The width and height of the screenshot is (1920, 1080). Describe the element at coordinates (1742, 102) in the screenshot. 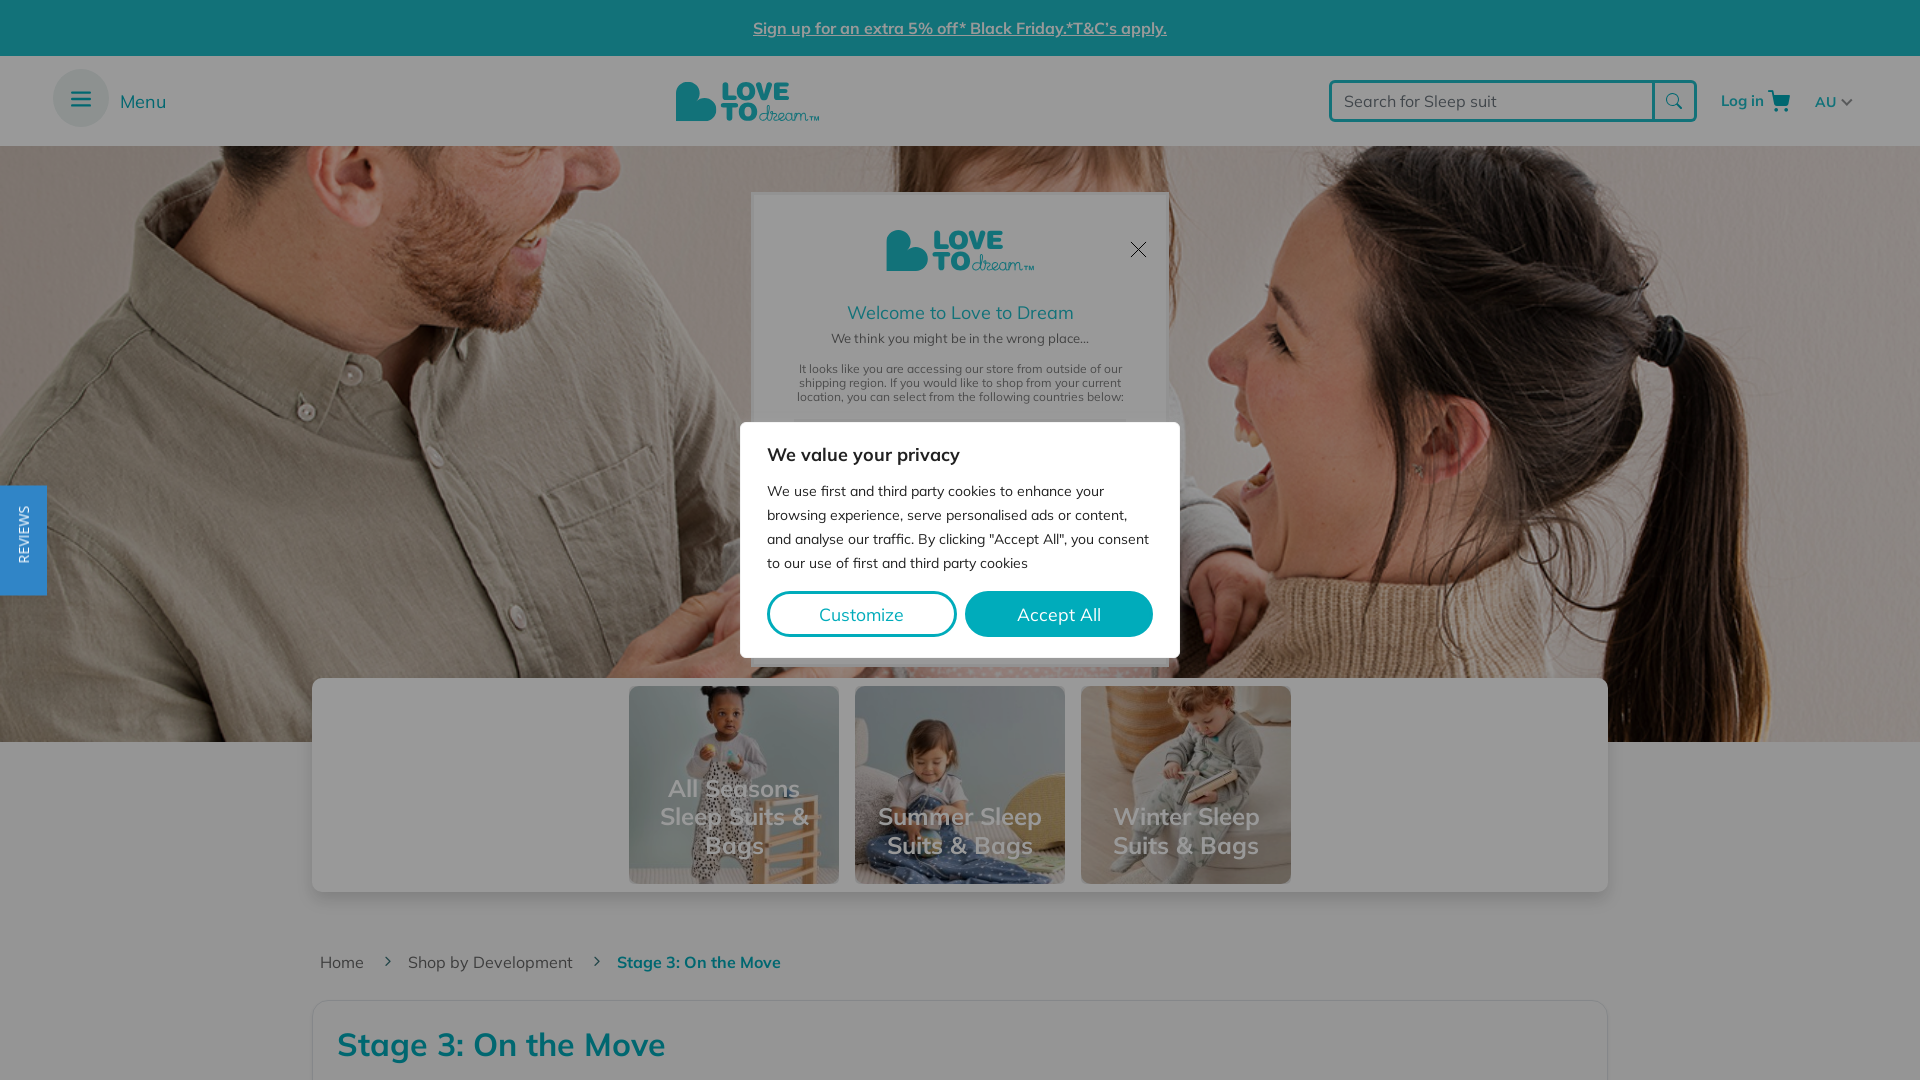

I see `Log in` at that location.